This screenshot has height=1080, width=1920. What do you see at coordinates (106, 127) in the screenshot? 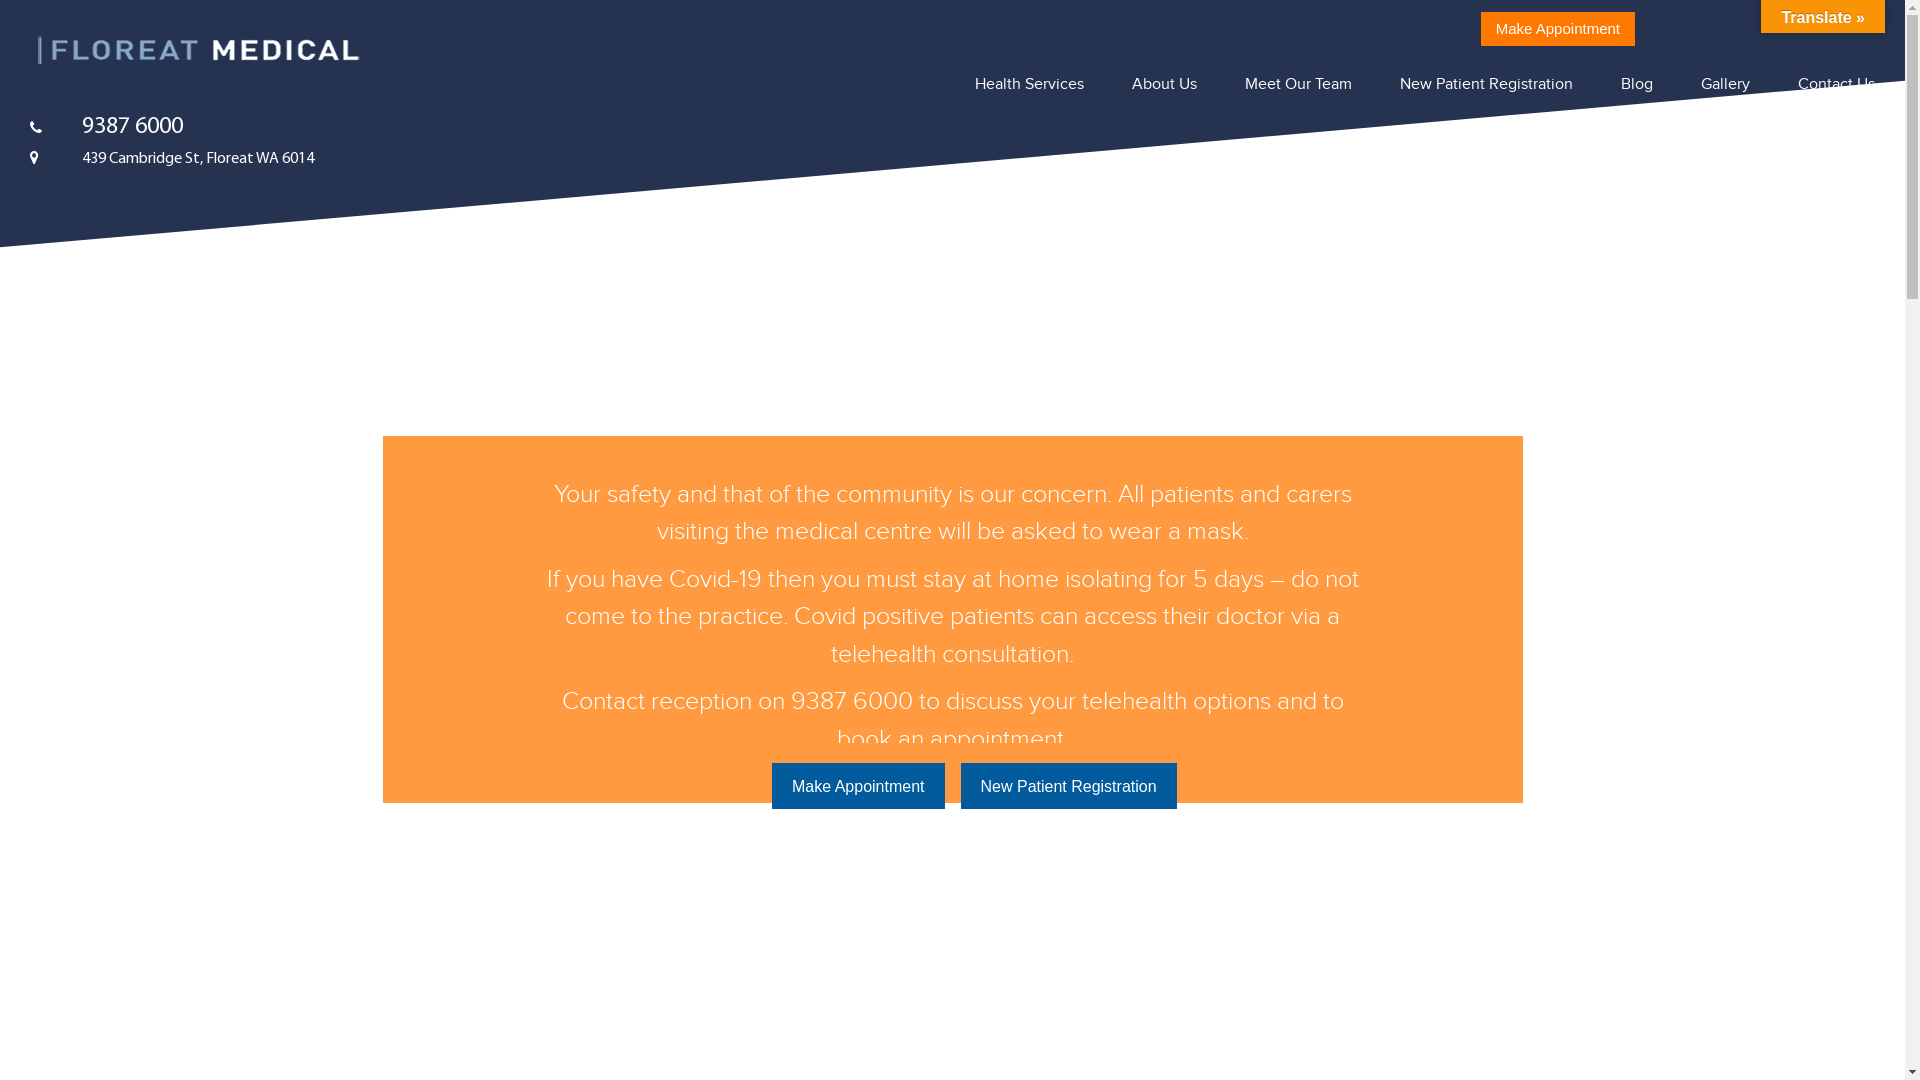
I see `9387 6000` at bounding box center [106, 127].